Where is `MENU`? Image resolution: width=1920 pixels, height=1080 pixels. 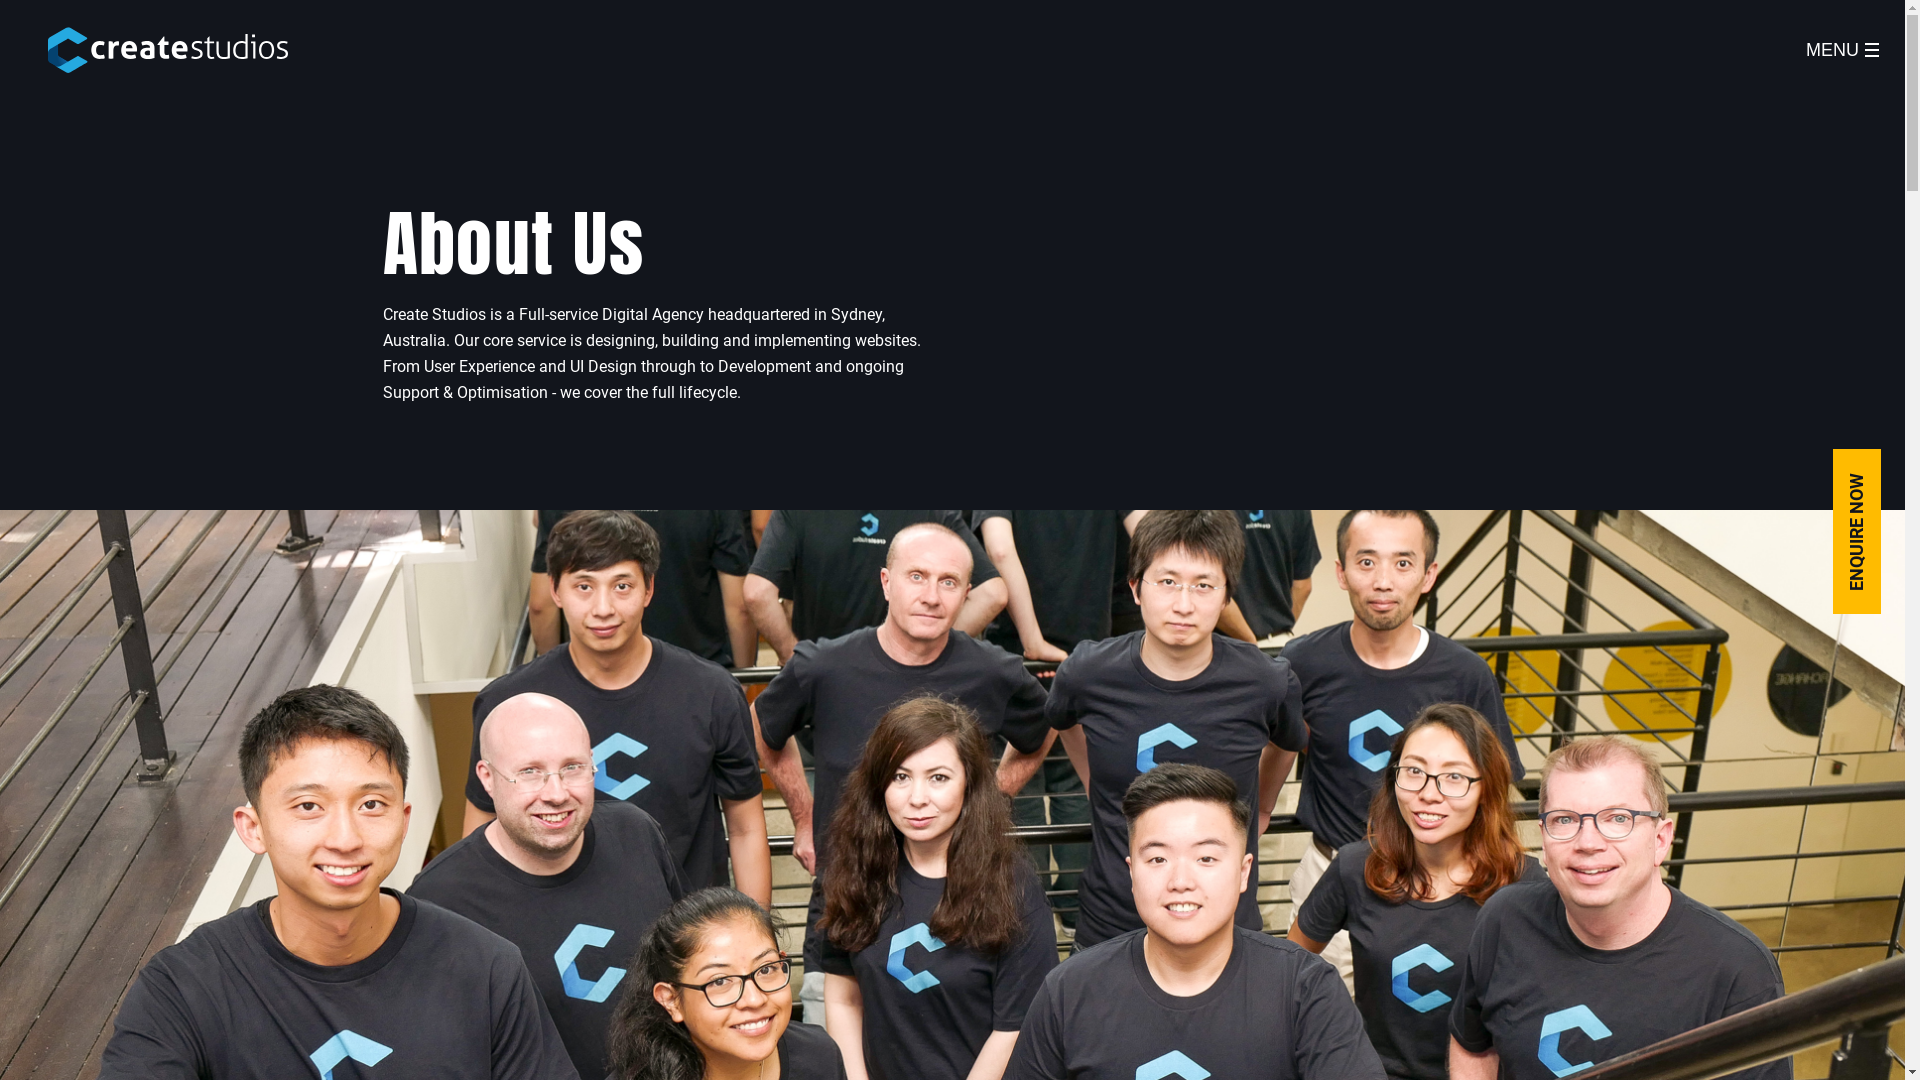 MENU is located at coordinates (1842, 50).